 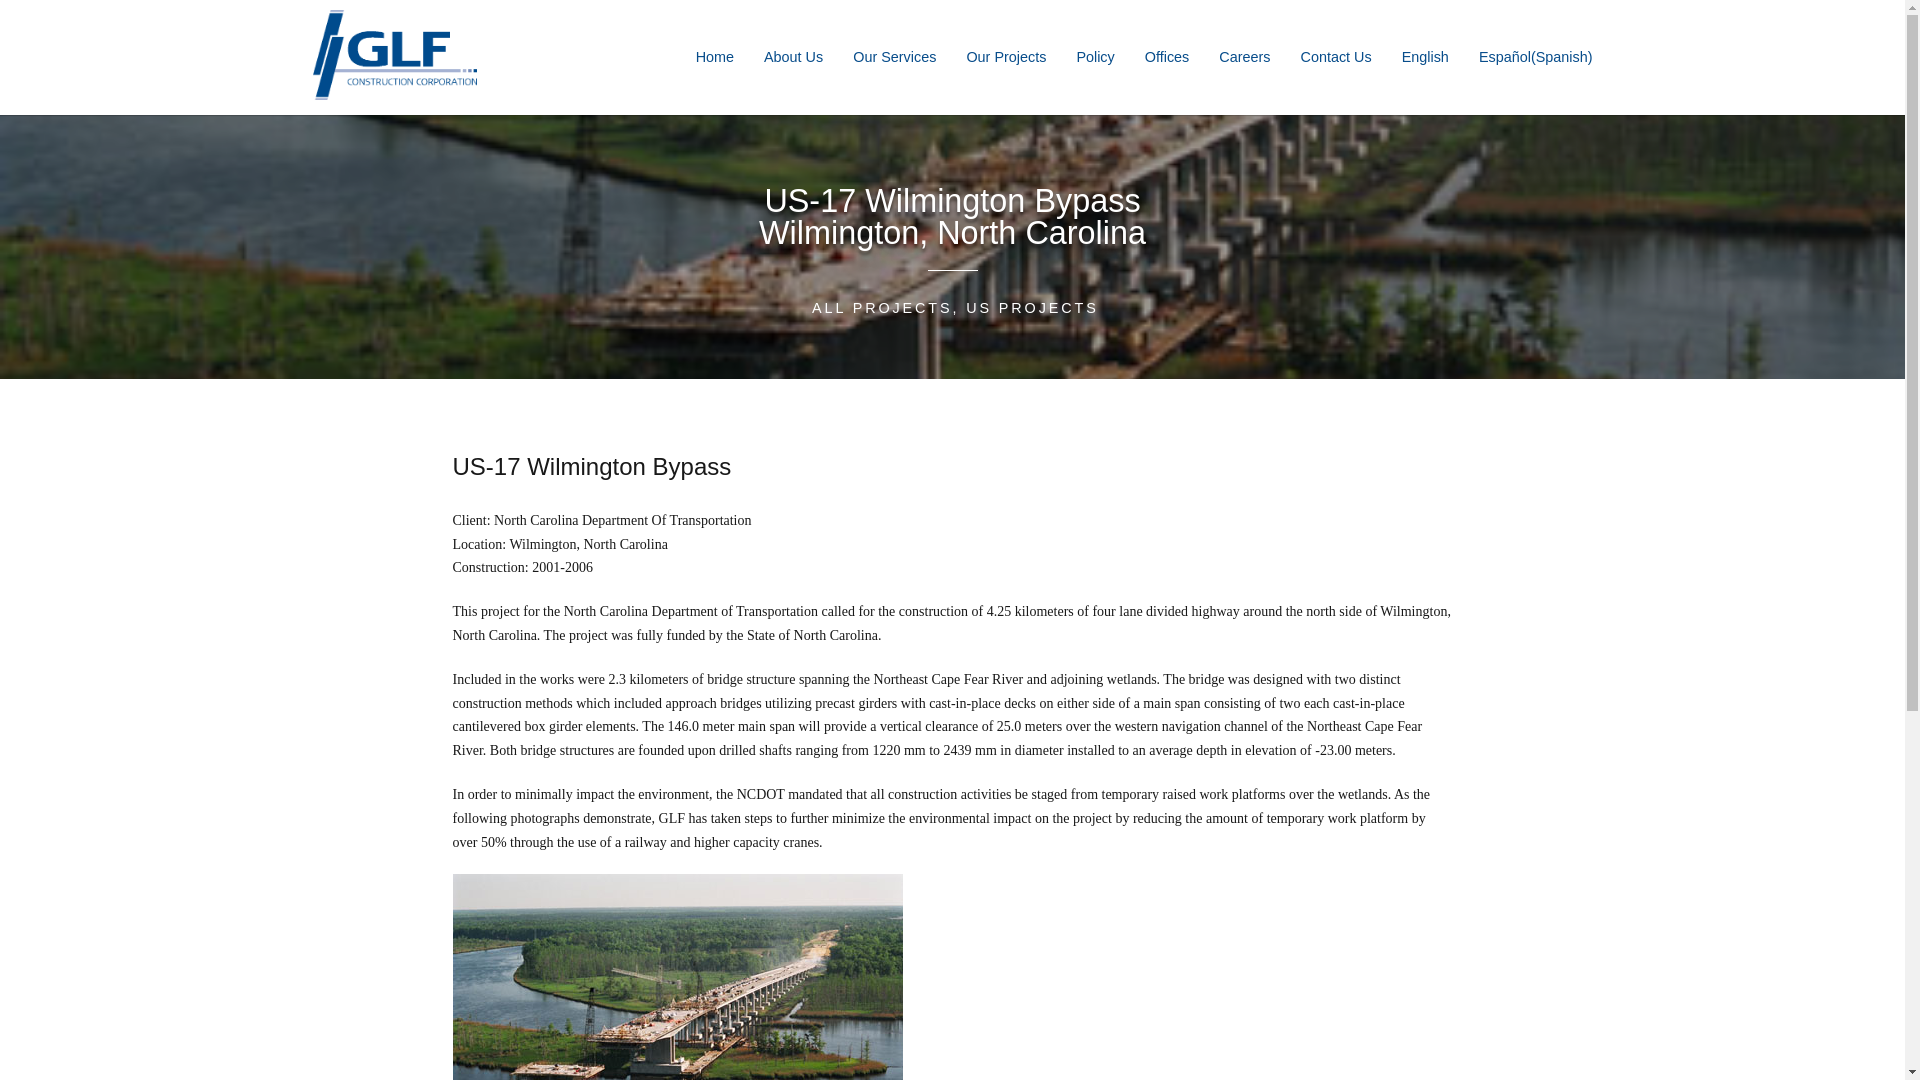 I want to click on Offices, so click(x=1167, y=56).